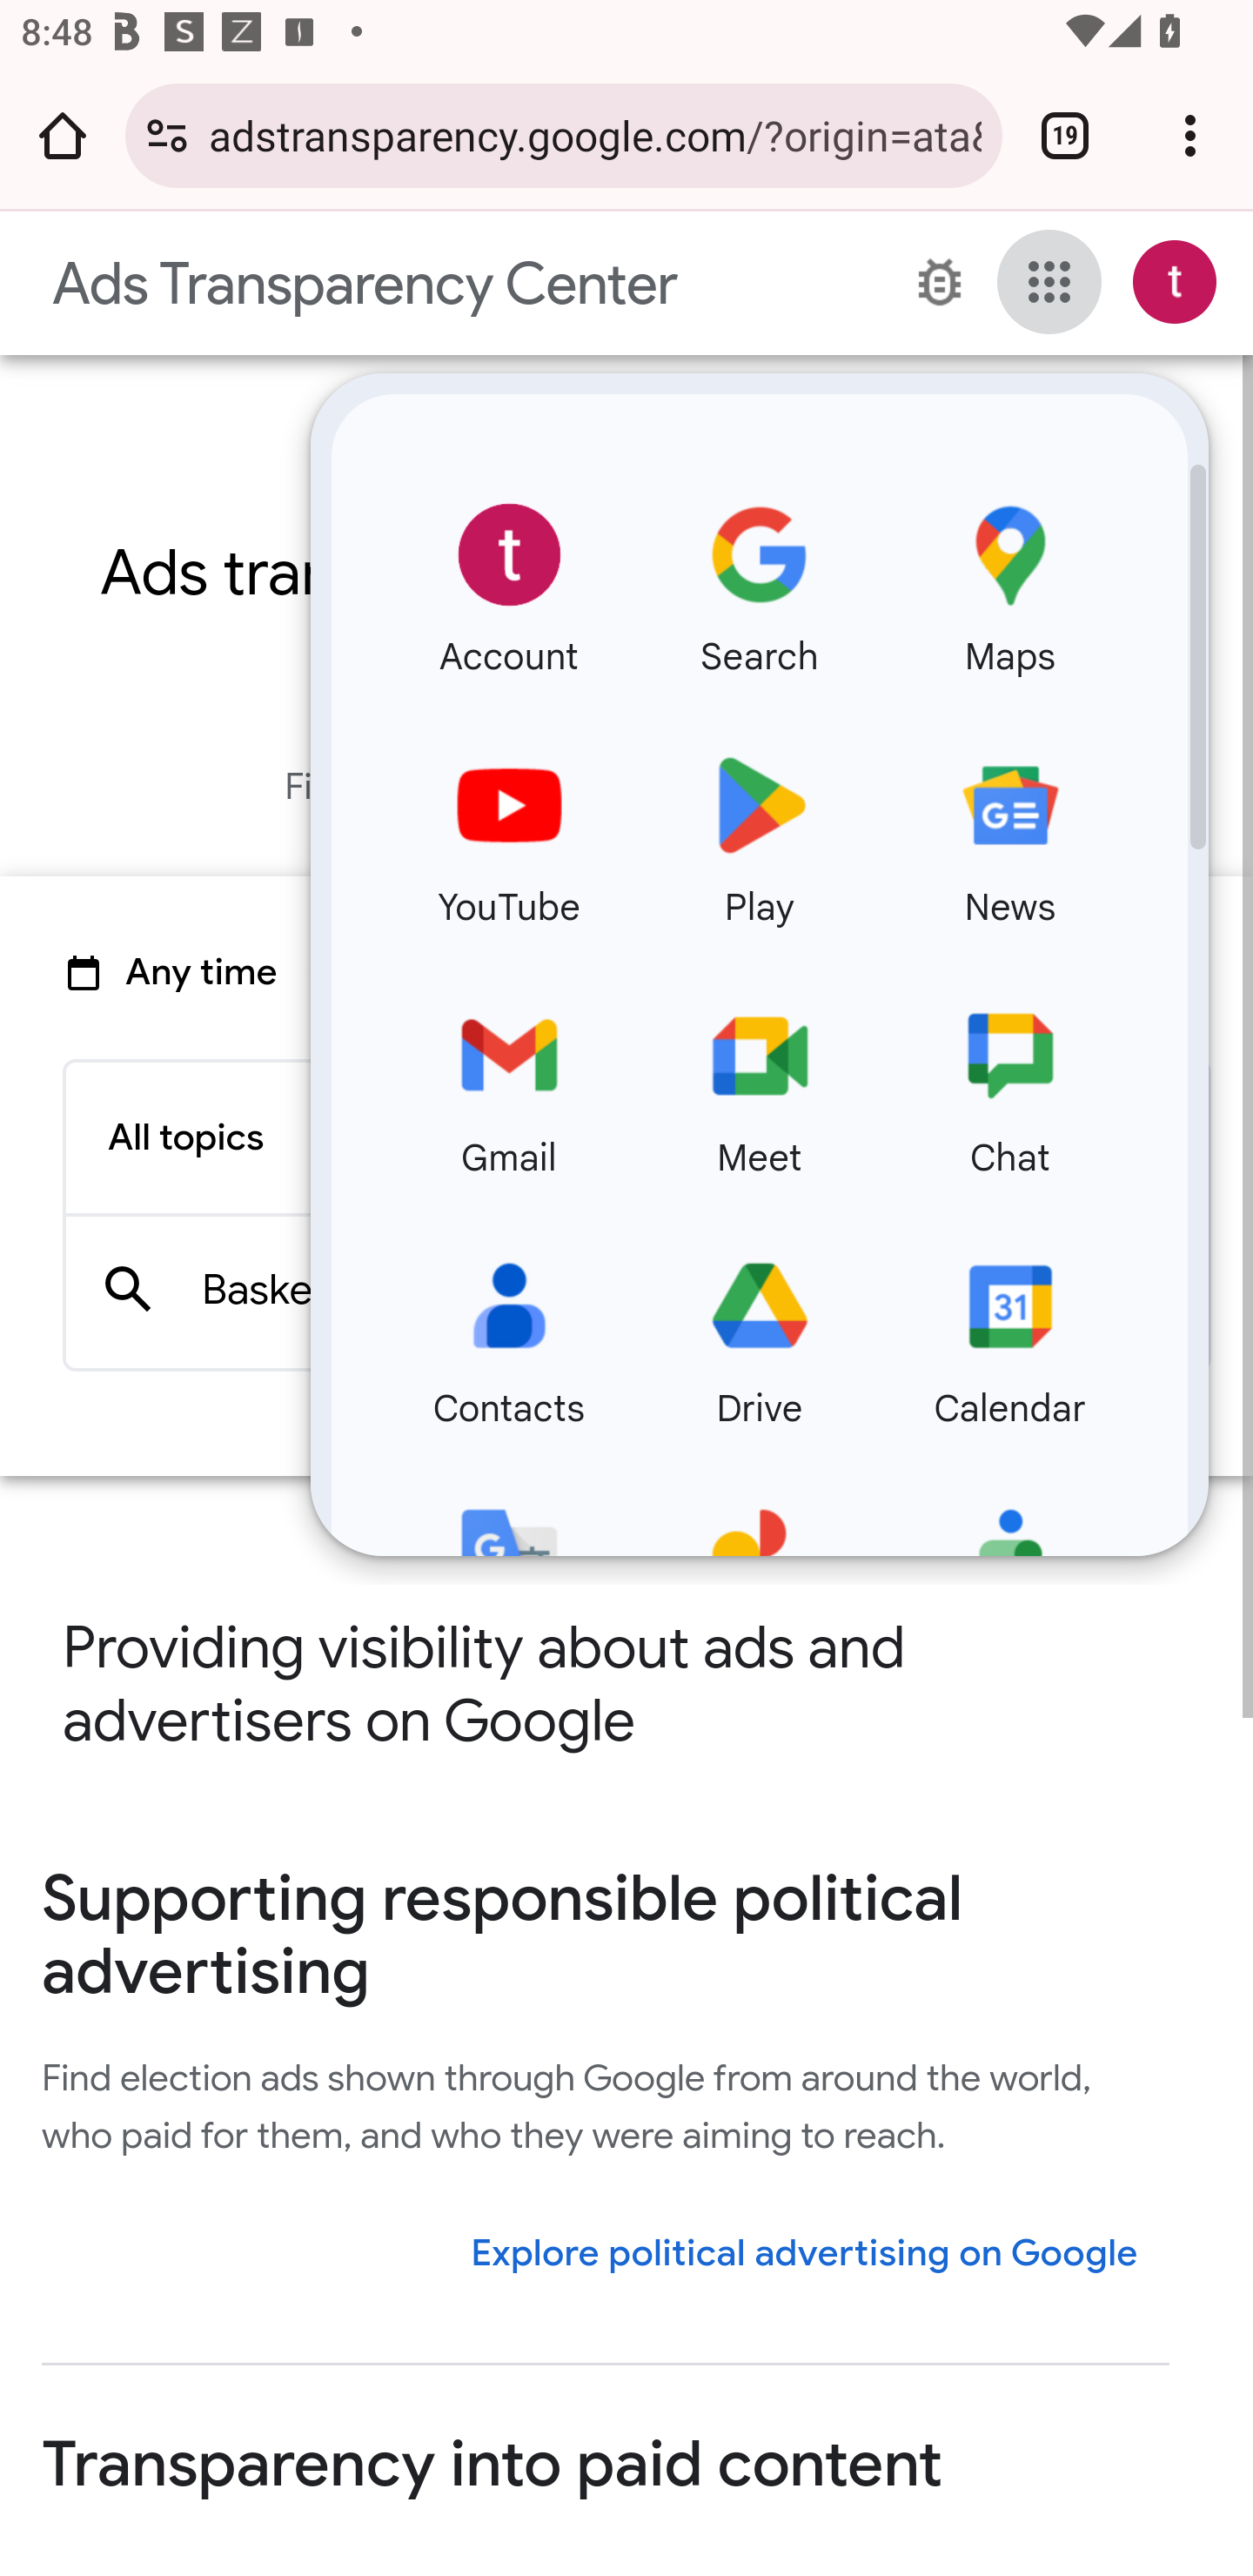  Describe the element at coordinates (1049, 282) in the screenshot. I see `Google apps` at that location.